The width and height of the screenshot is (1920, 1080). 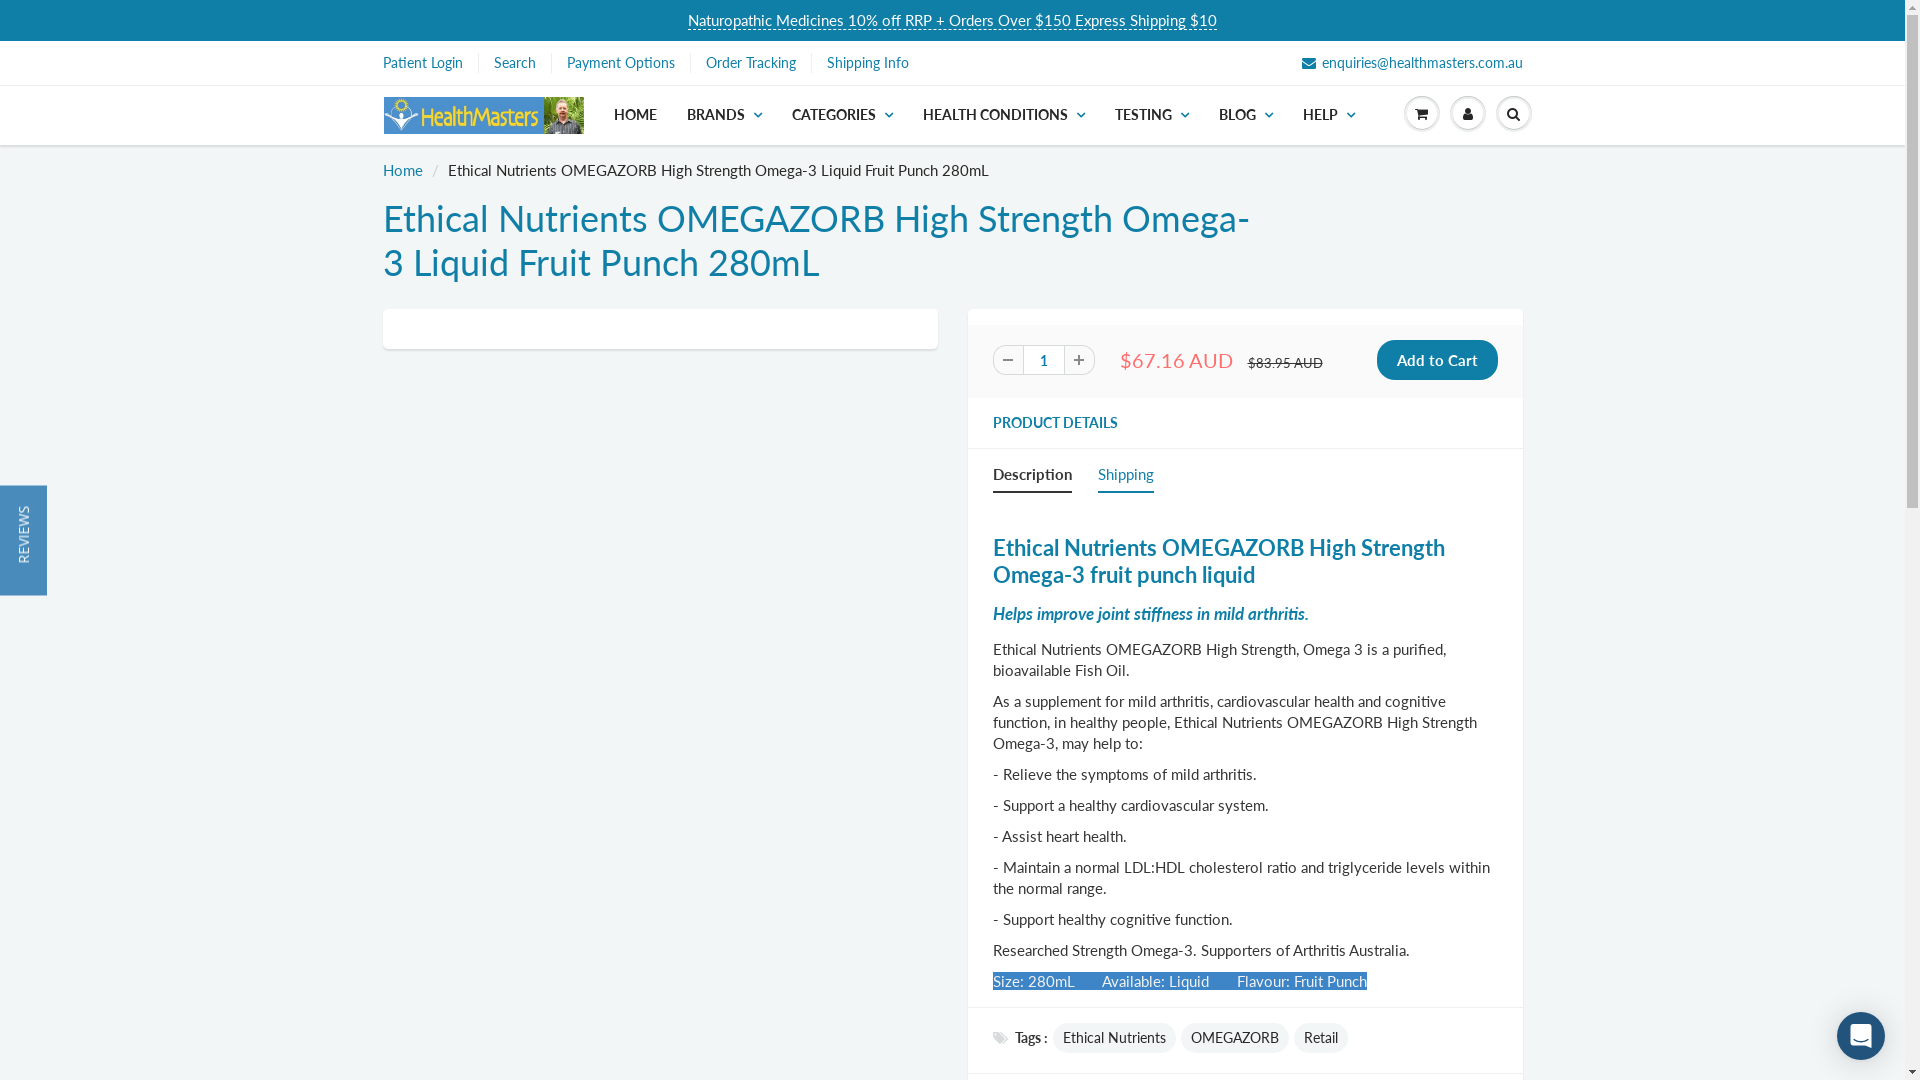 I want to click on Payment Options, so click(x=620, y=63).